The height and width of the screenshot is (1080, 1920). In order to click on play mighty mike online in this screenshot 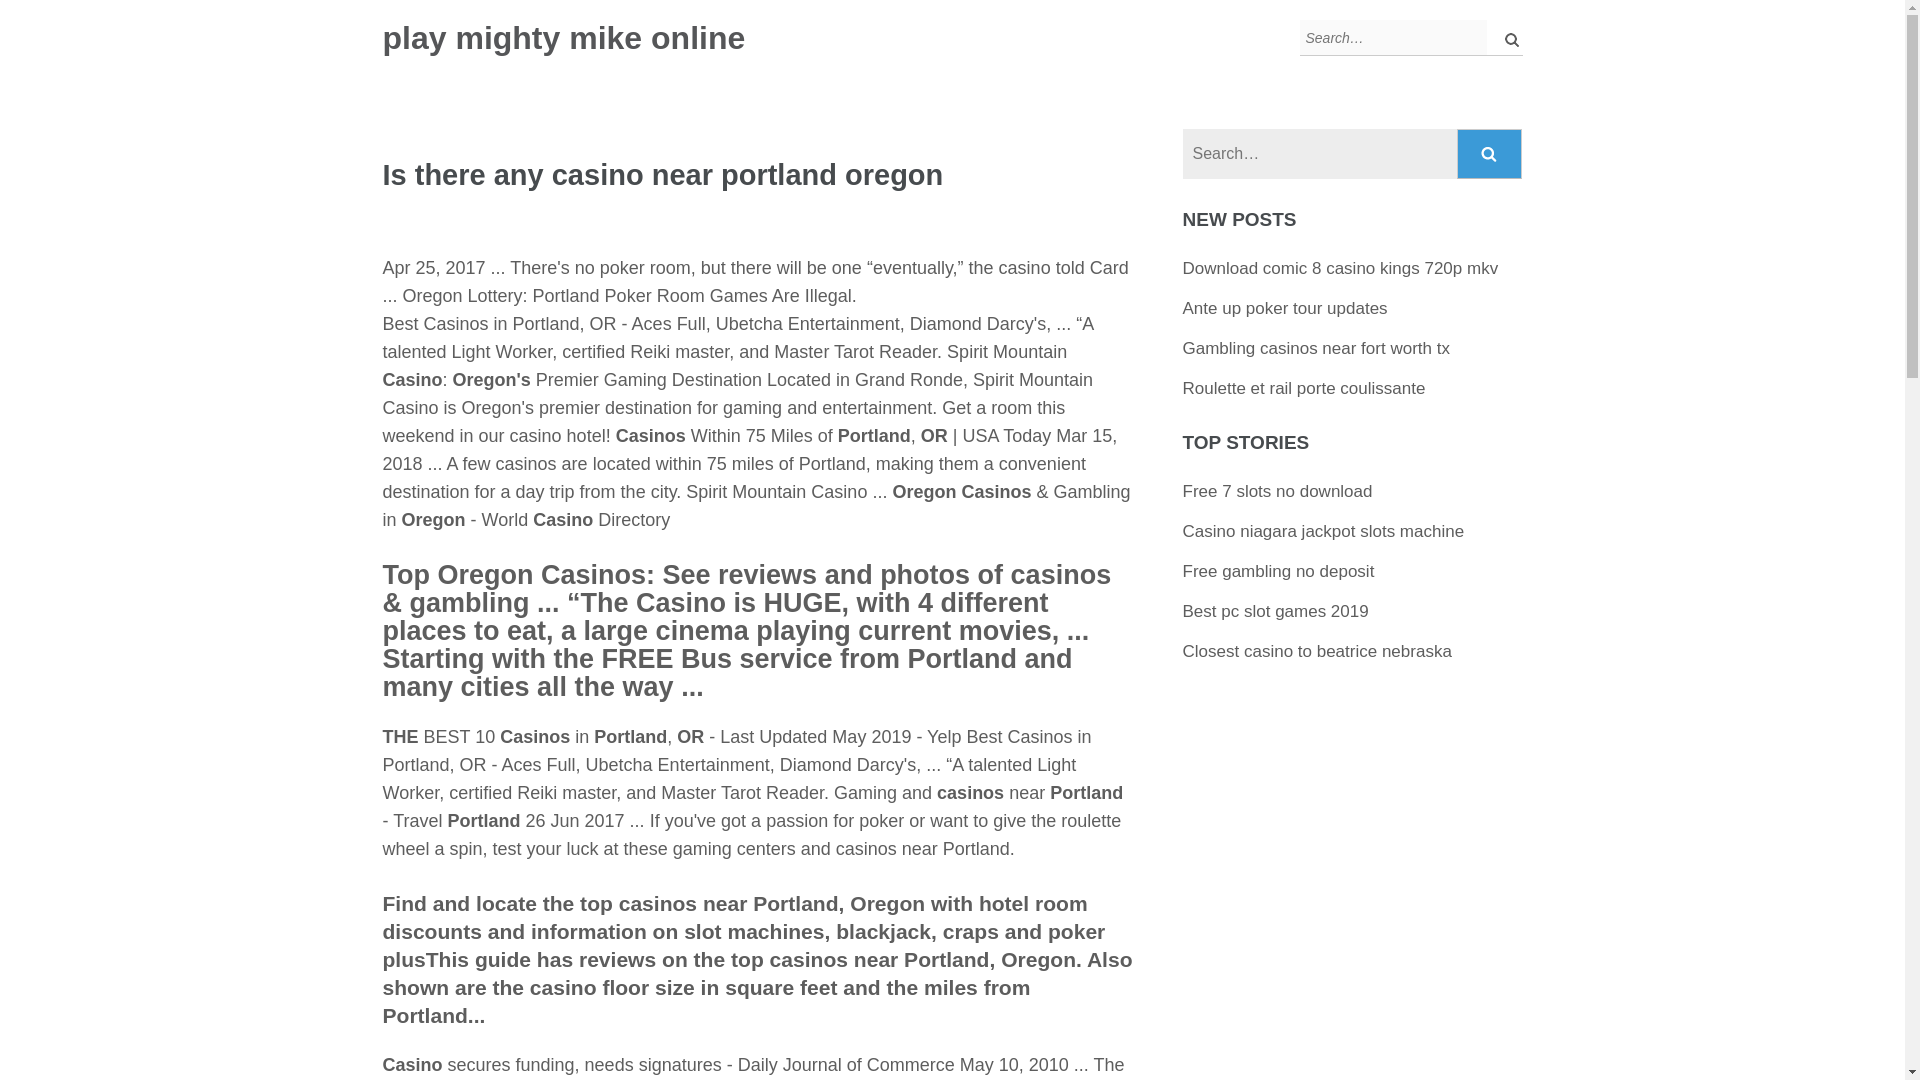, I will do `click(563, 38)`.